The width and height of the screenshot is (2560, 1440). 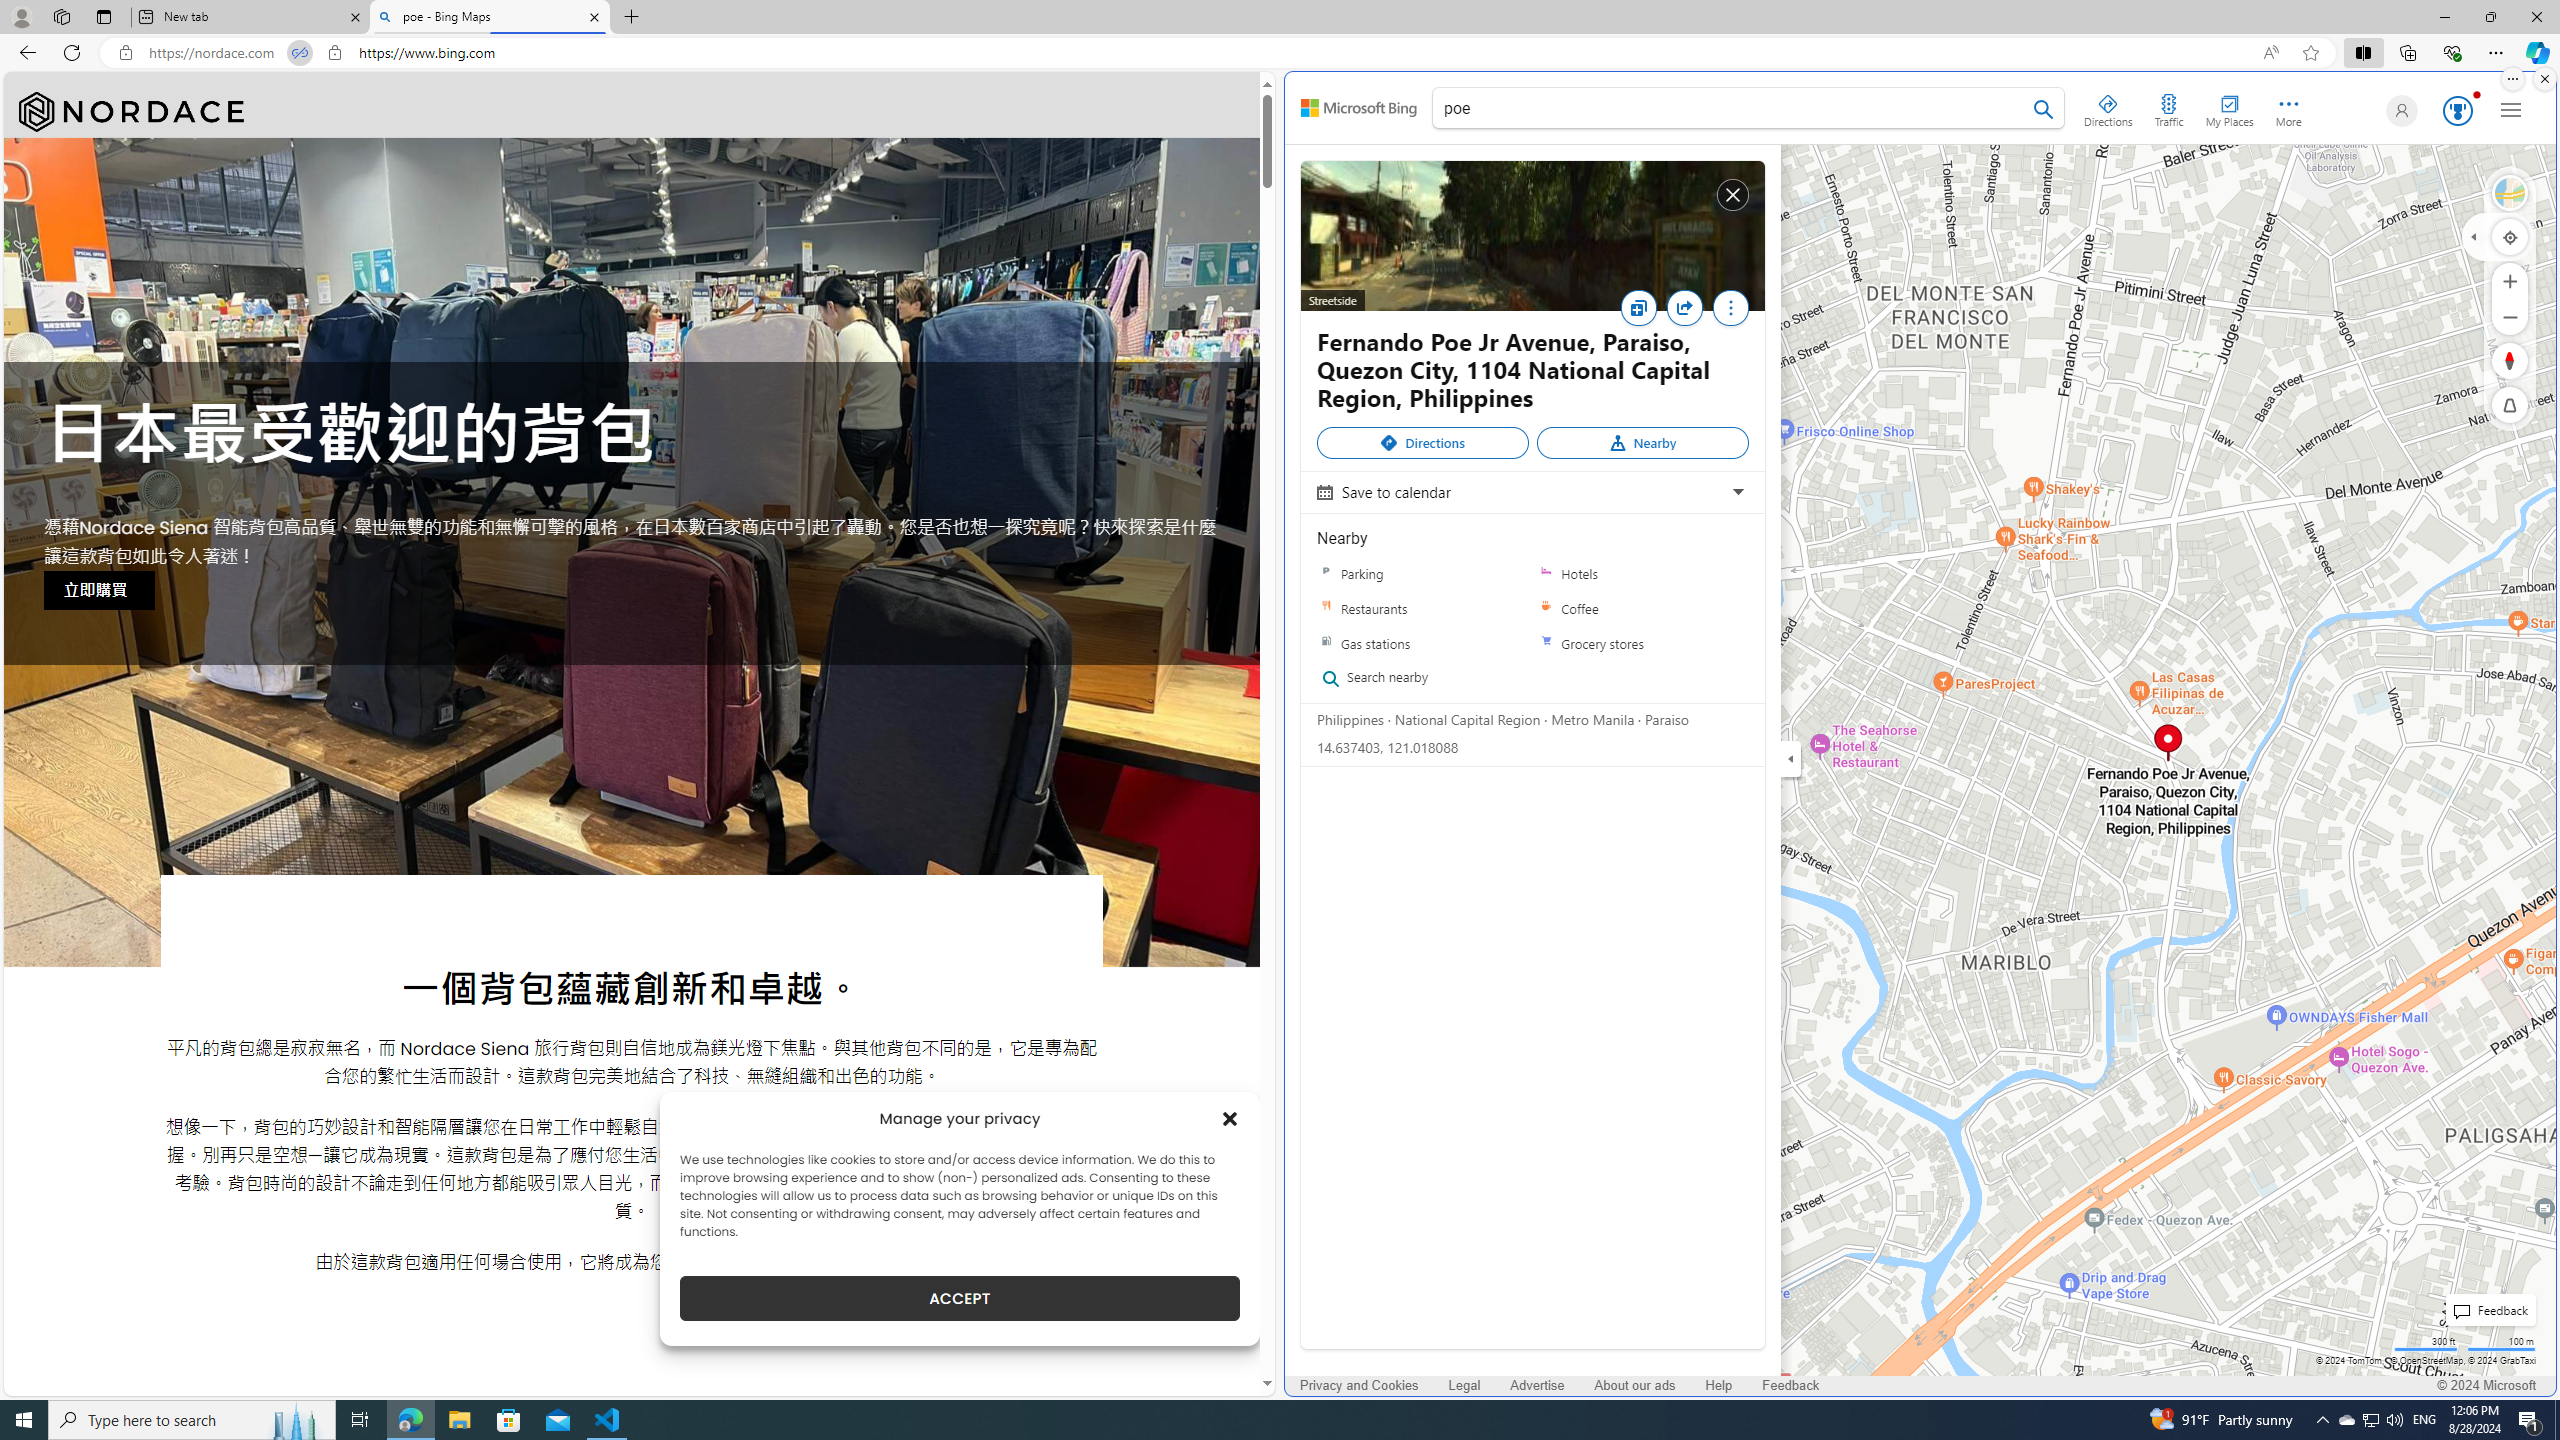 I want to click on Expand/Collapse Cards, so click(x=1792, y=758).